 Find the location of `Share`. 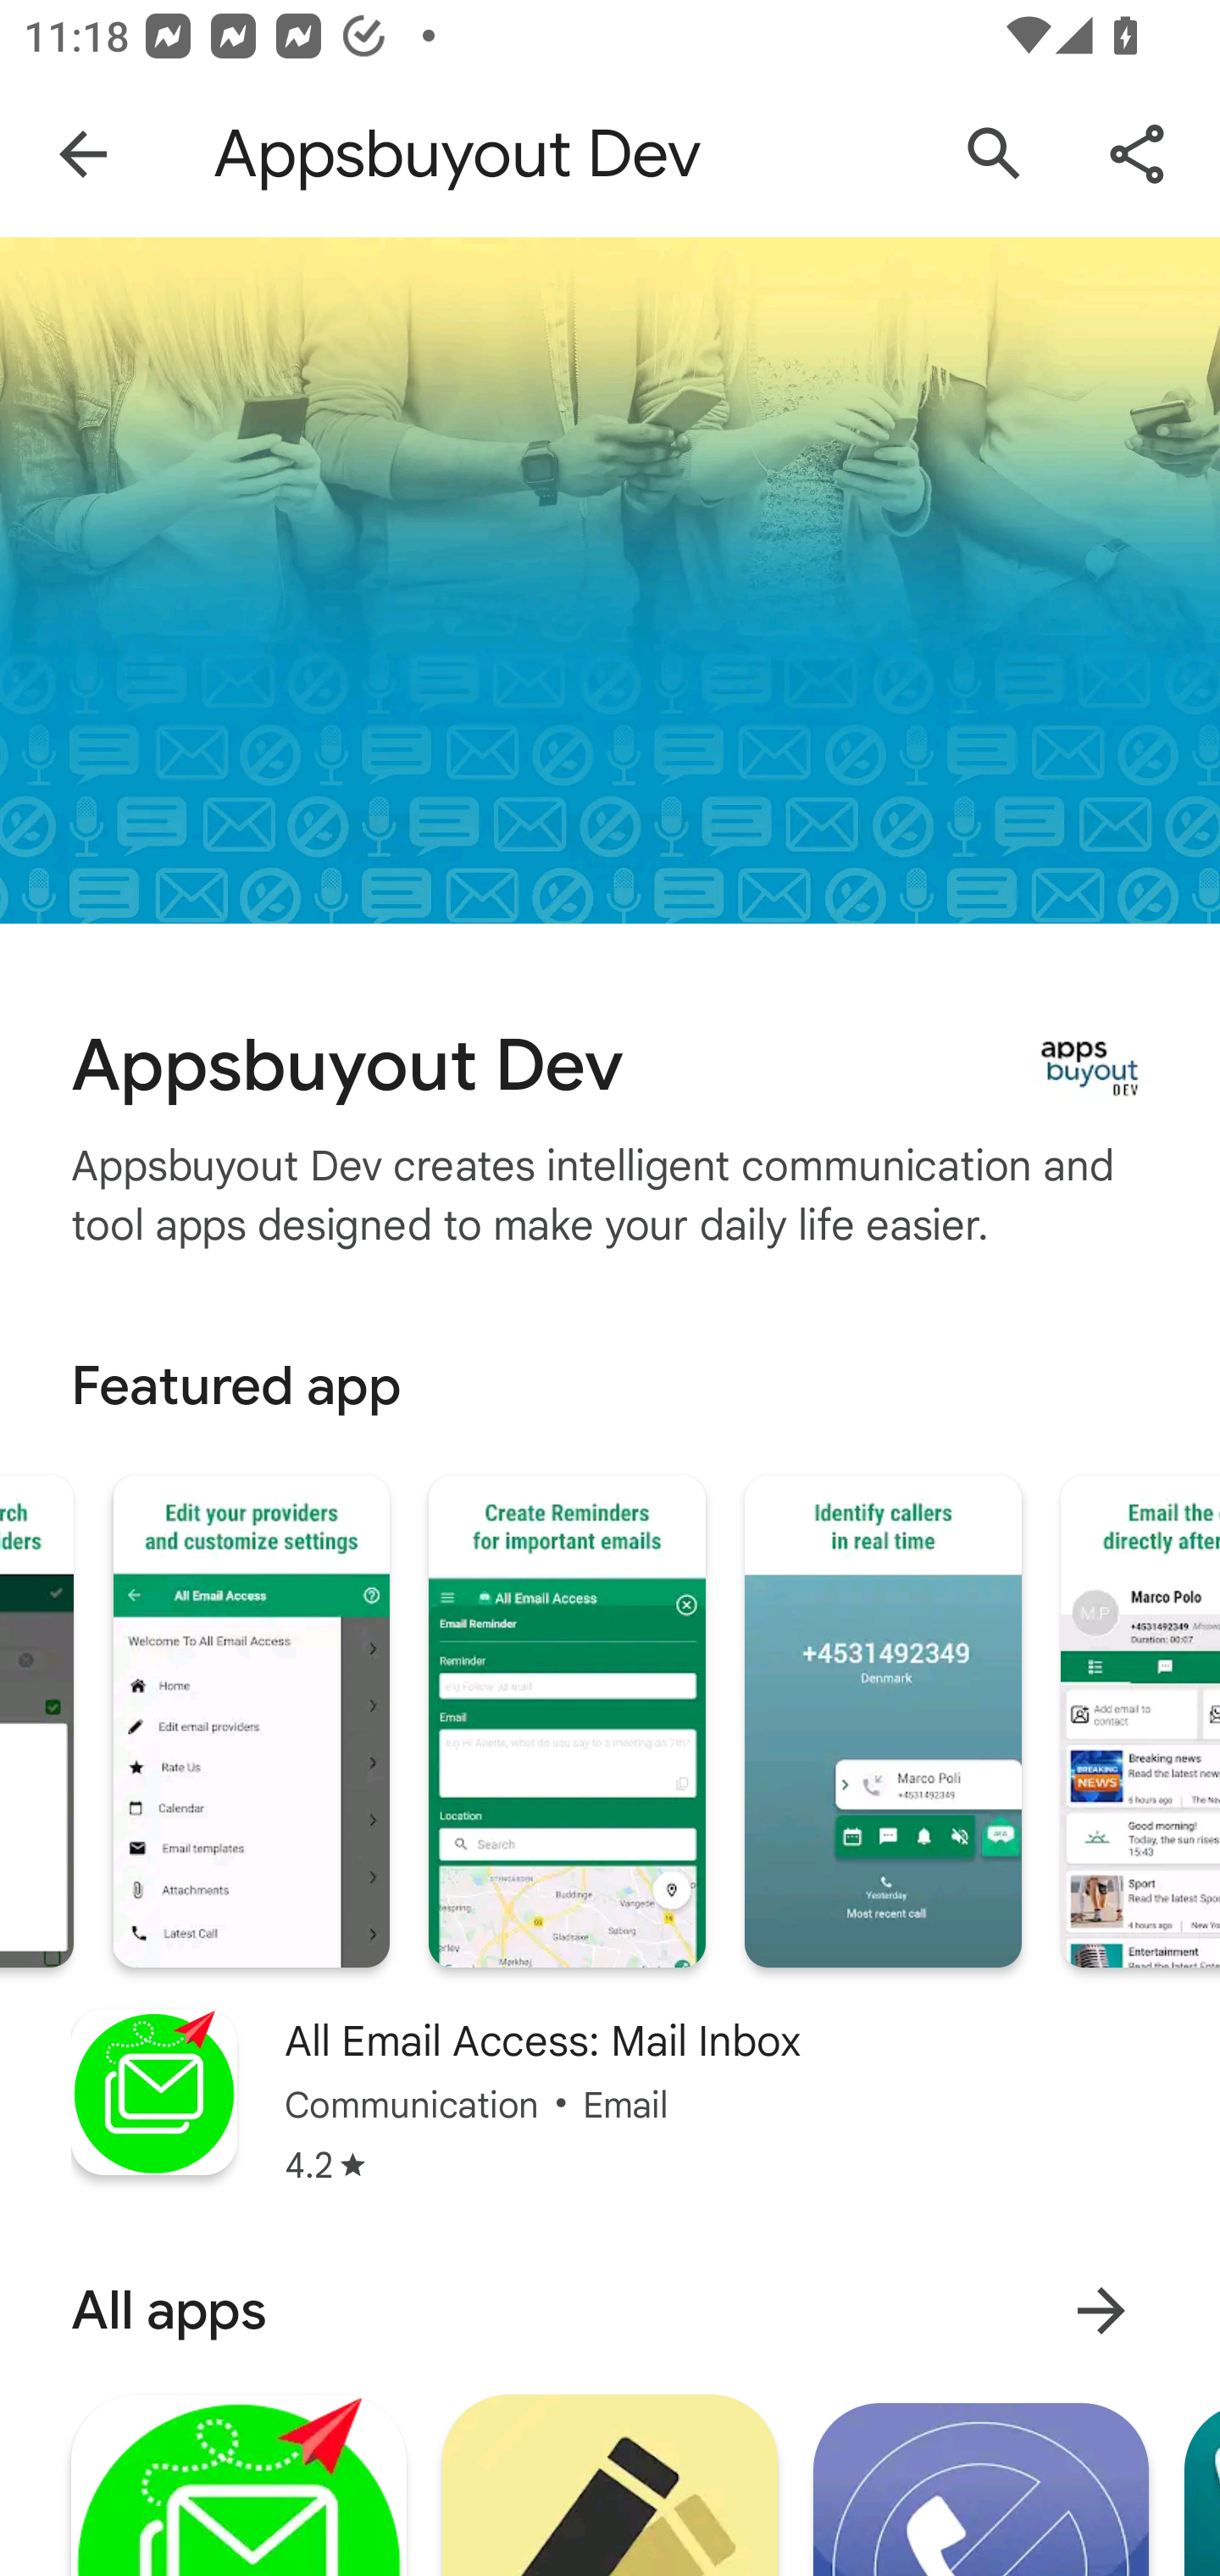

Share is located at coordinates (1137, 154).